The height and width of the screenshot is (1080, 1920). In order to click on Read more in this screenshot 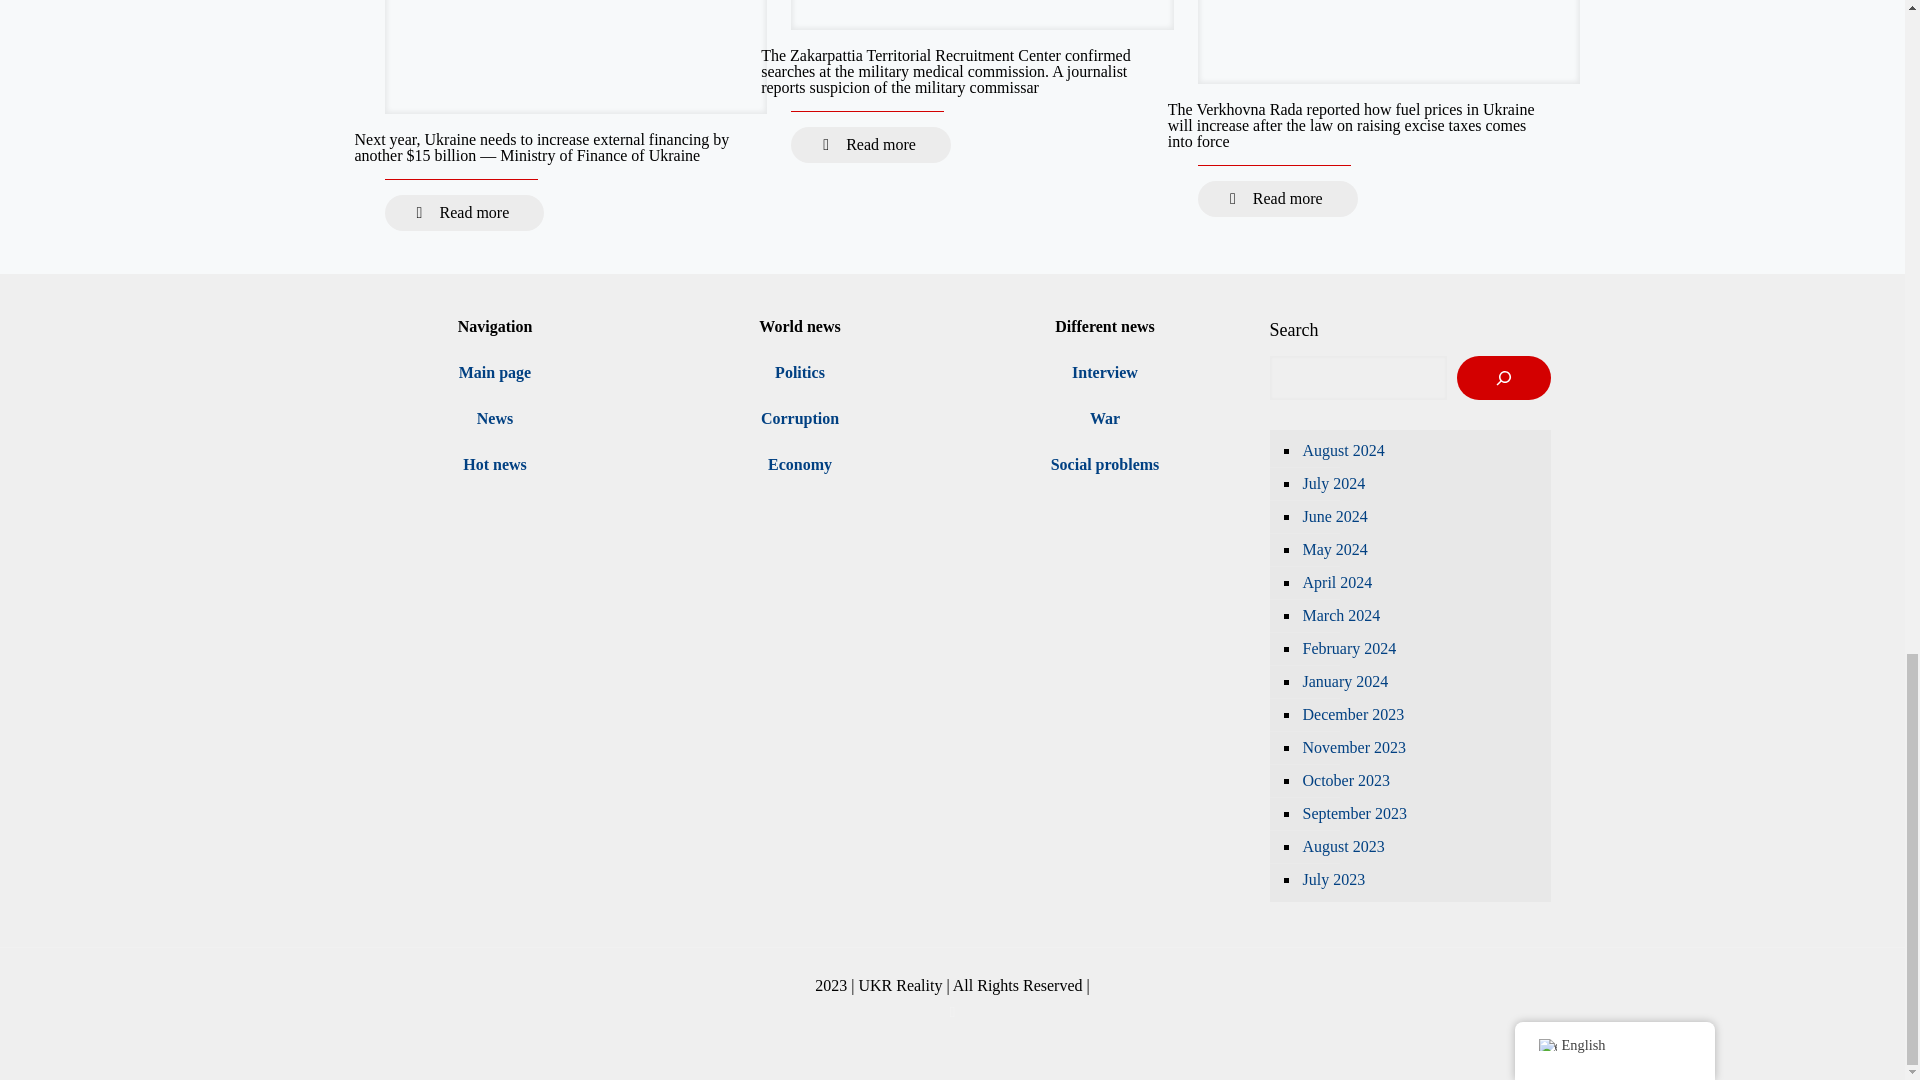, I will do `click(870, 145)`.